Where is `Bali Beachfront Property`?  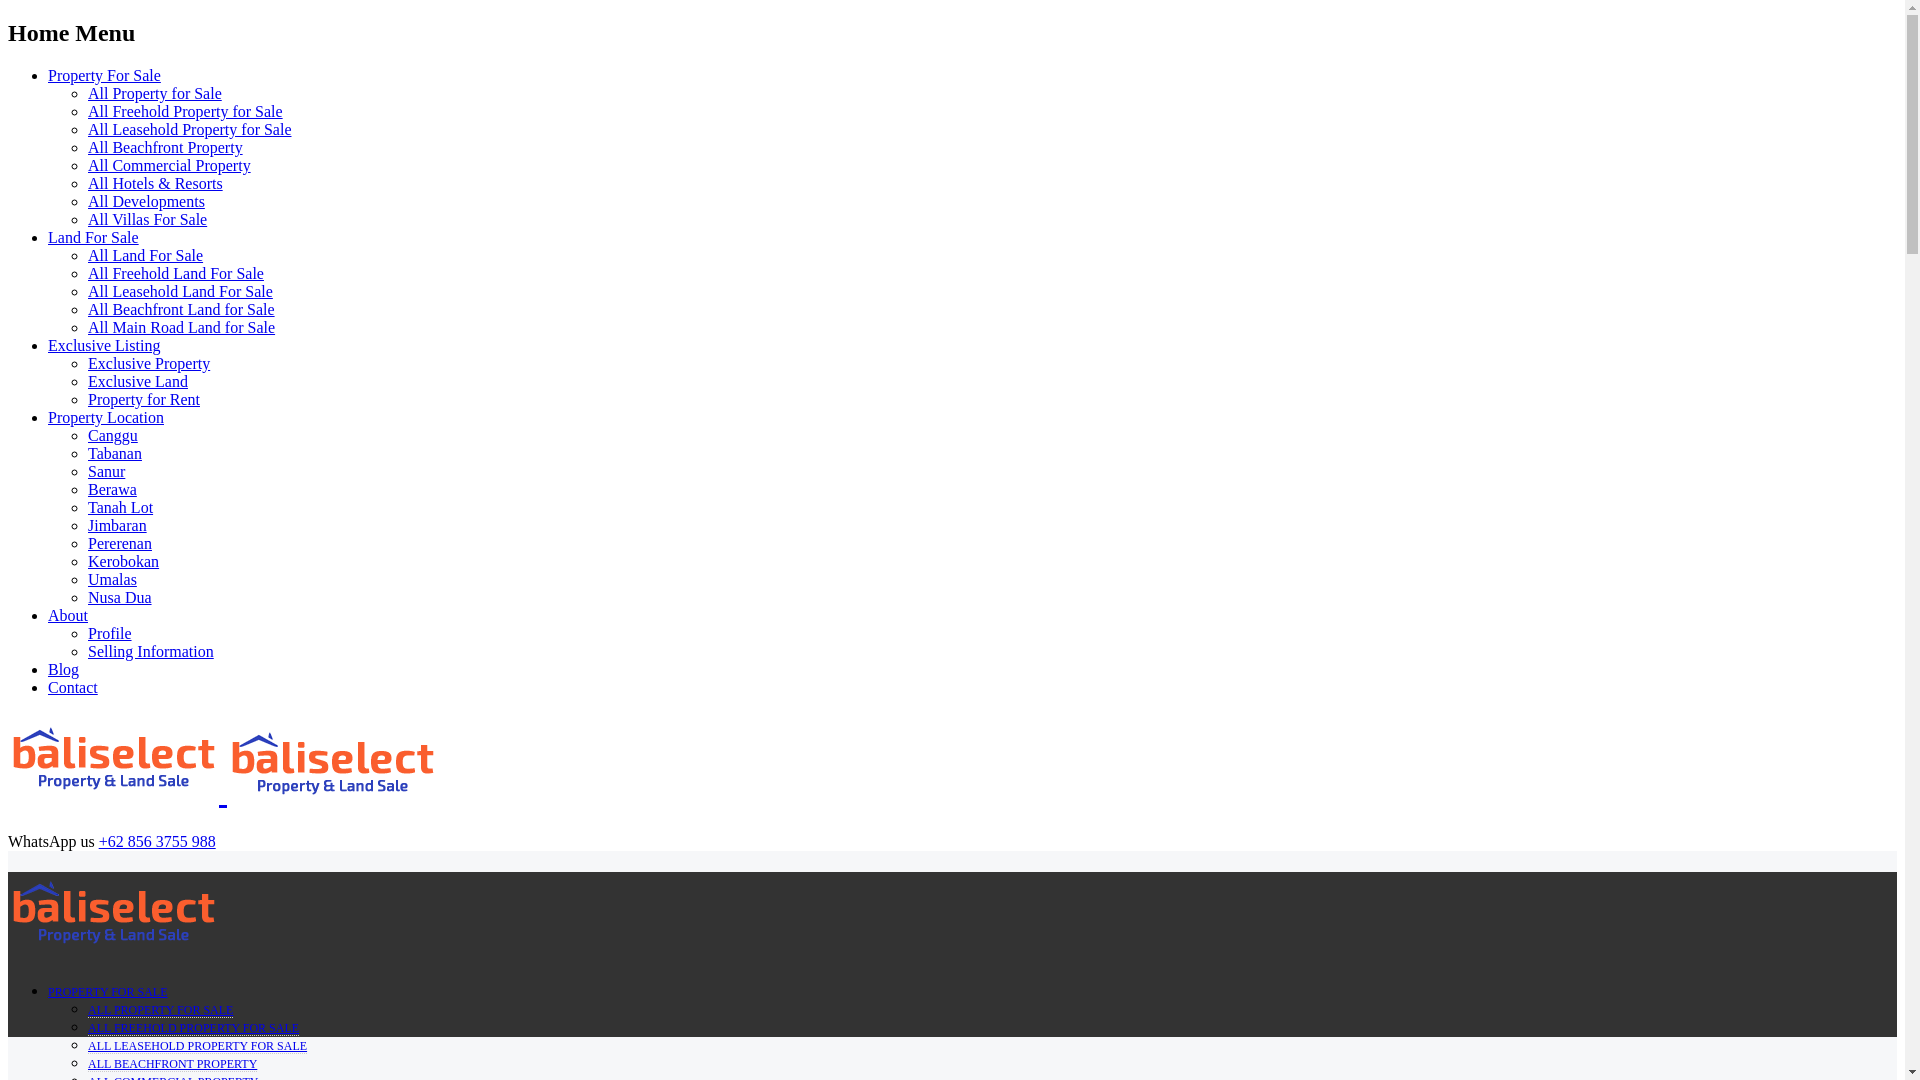 Bali Beachfront Property is located at coordinates (166, 147).